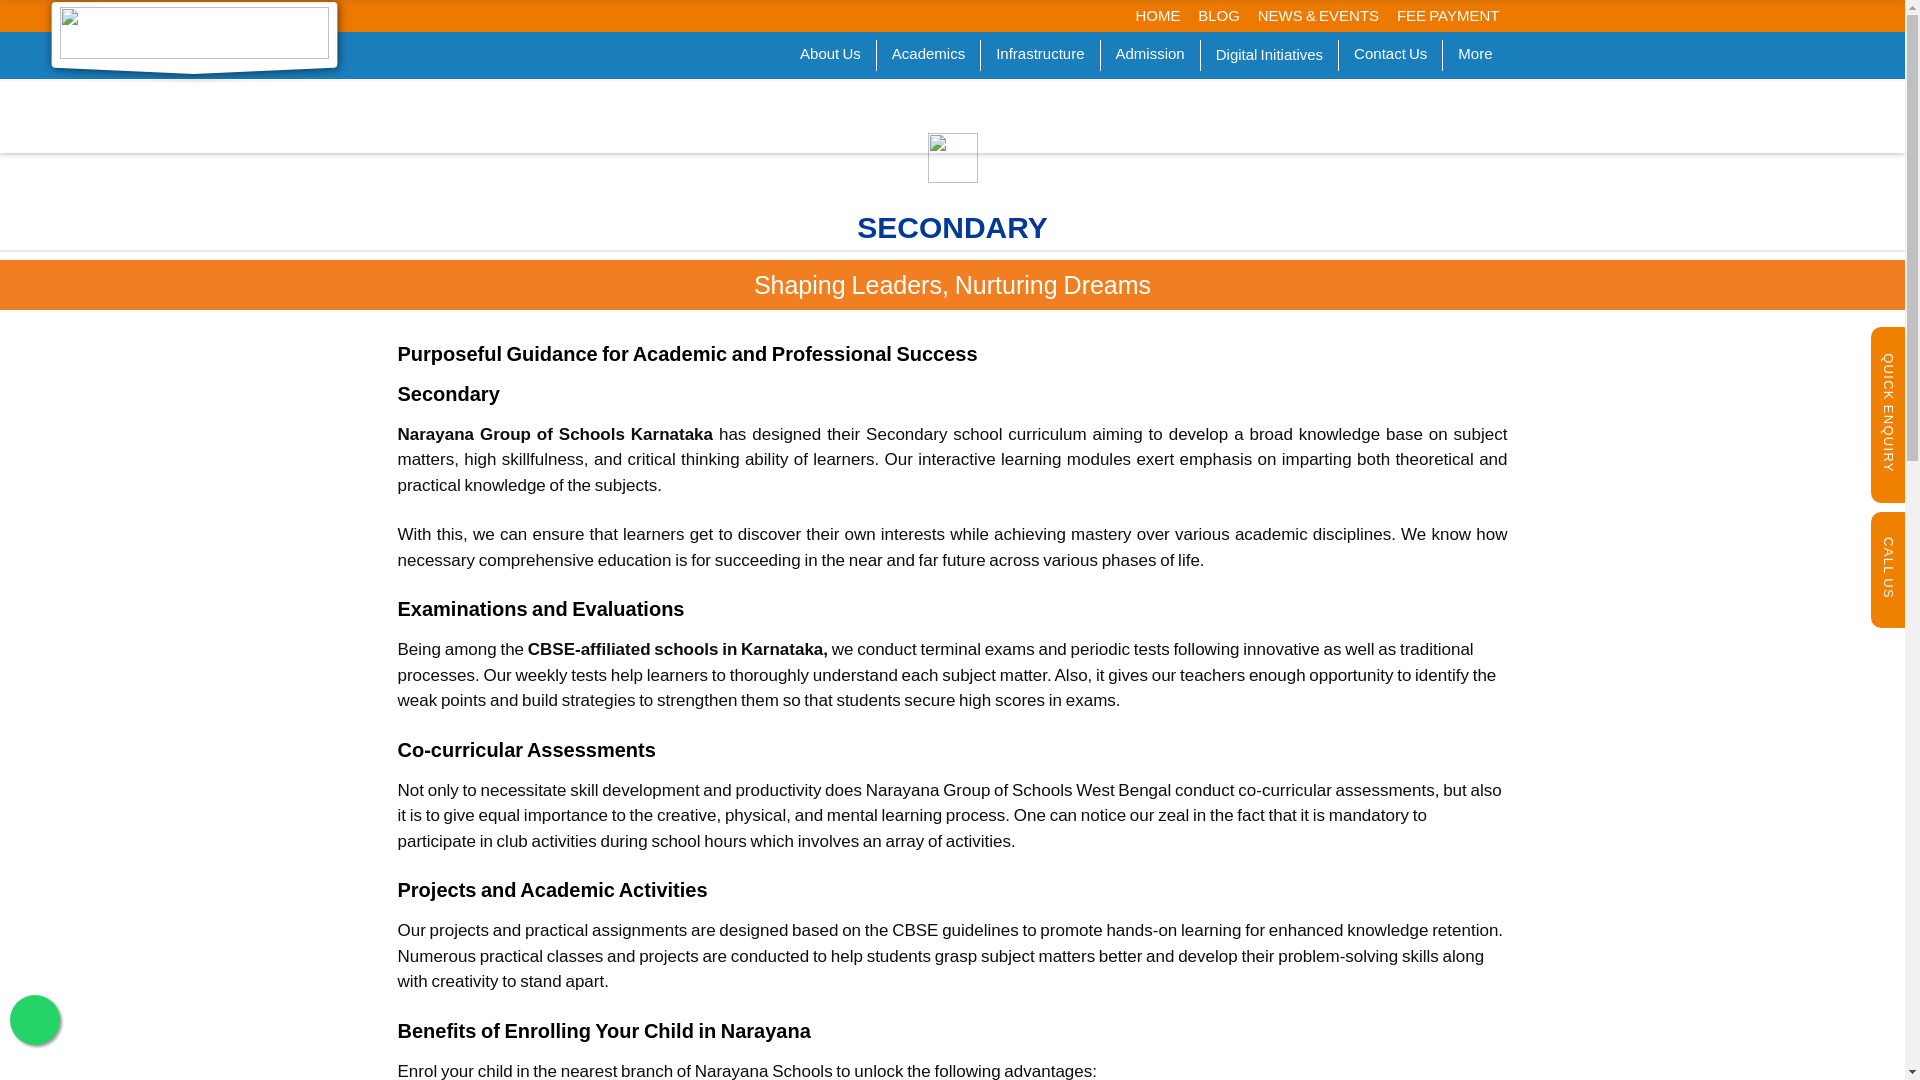 This screenshot has height=1080, width=1920. What do you see at coordinates (1390, 54) in the screenshot?
I see `Contact Us` at bounding box center [1390, 54].